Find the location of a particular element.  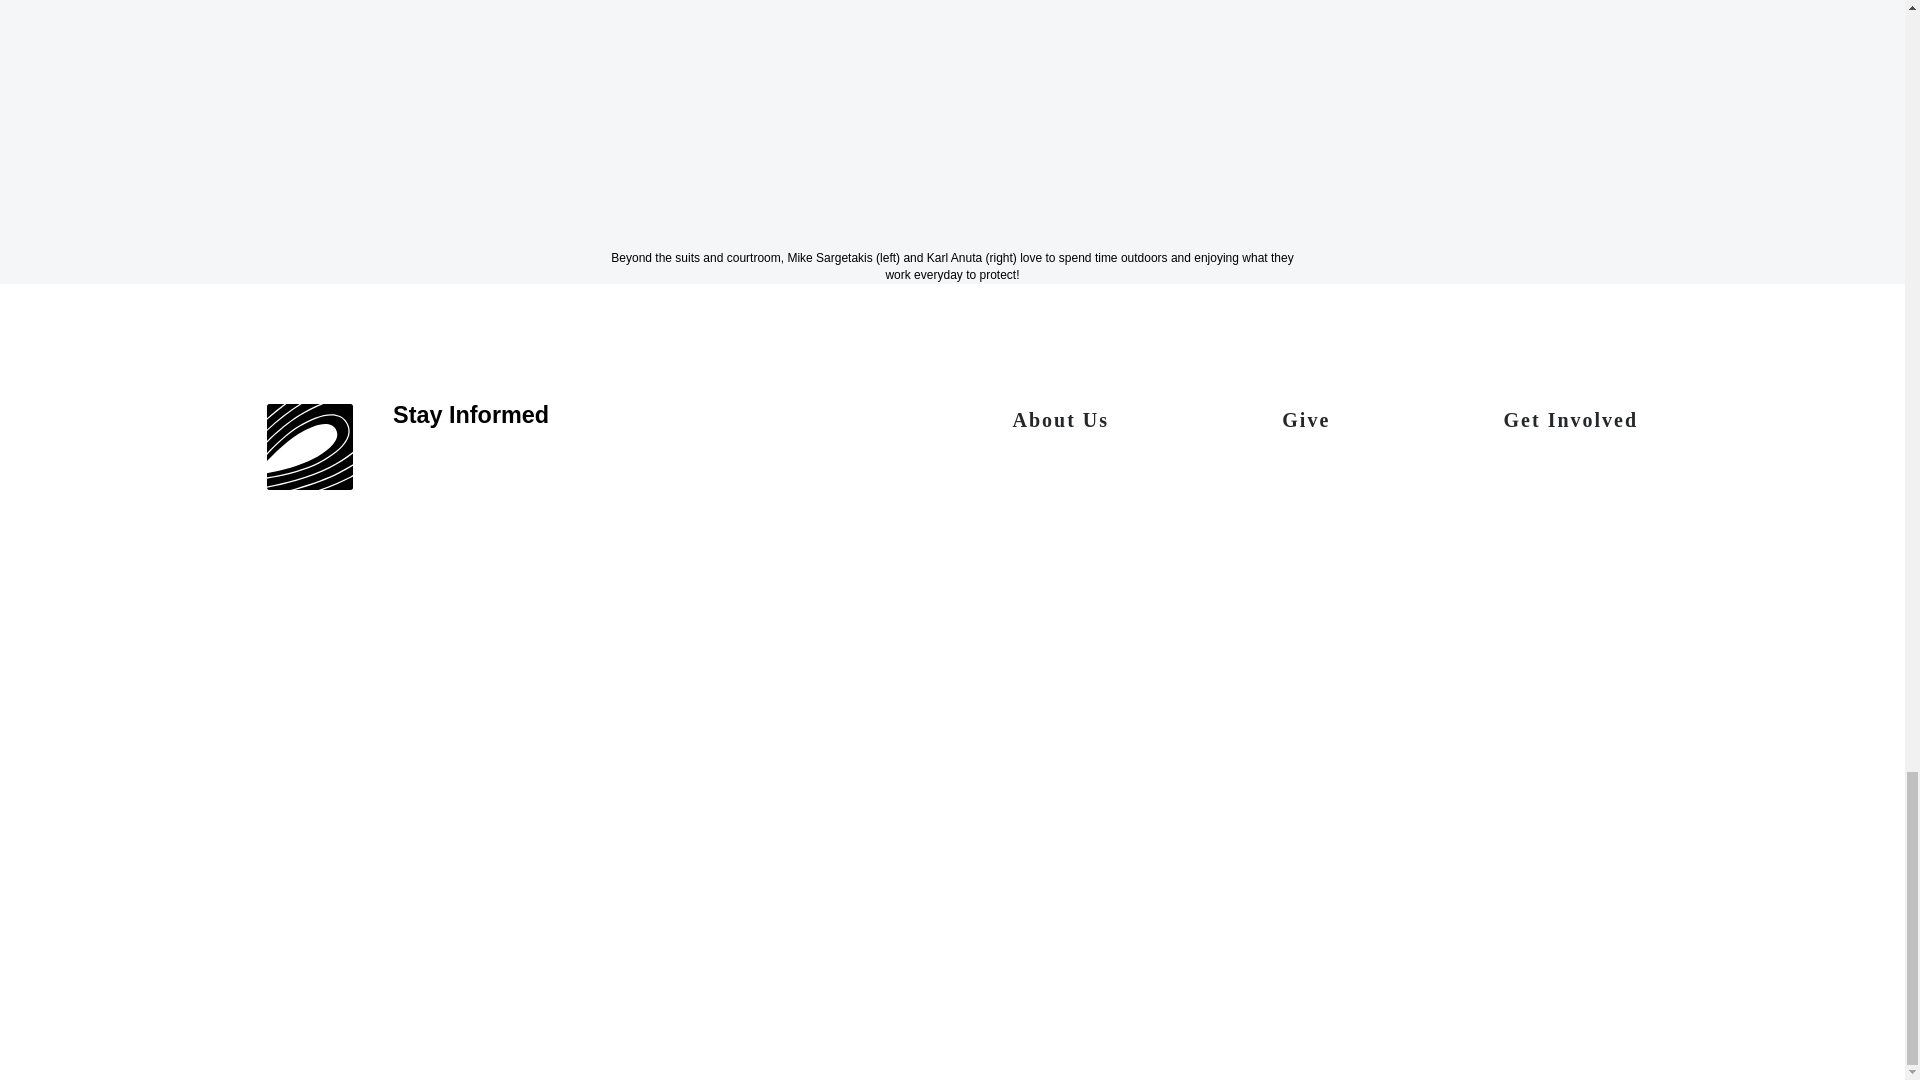

Contact Us is located at coordinates (428, 1032).